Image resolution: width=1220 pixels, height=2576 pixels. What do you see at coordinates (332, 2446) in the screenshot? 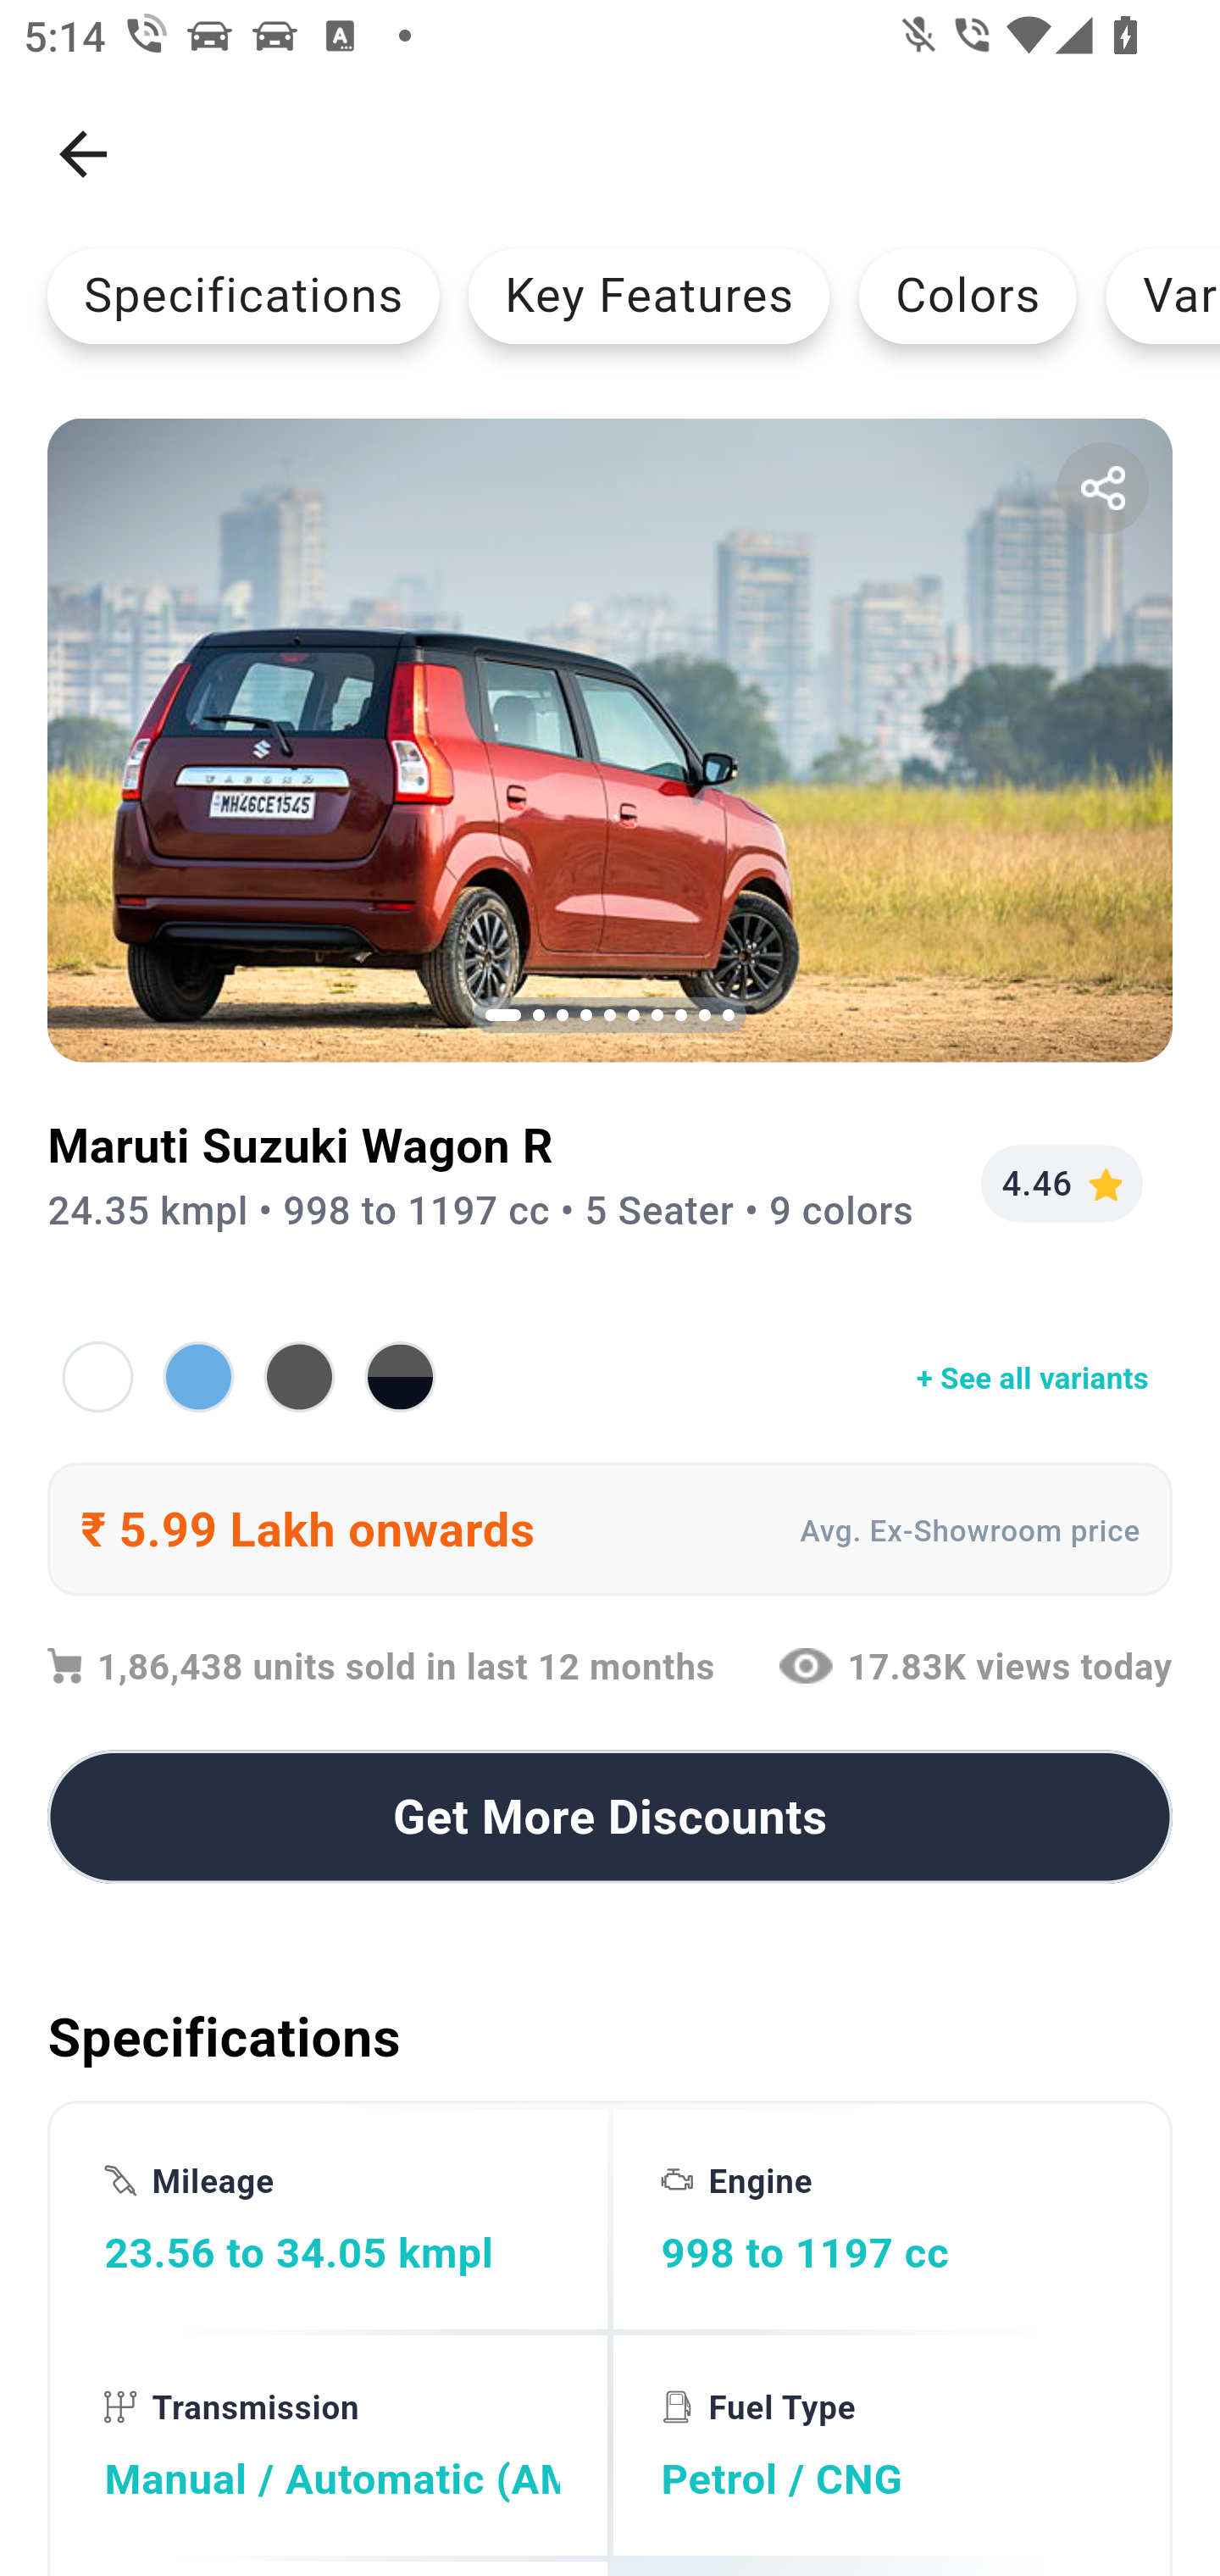
I see `Transmission Manual / Automatic (AMT)` at bounding box center [332, 2446].